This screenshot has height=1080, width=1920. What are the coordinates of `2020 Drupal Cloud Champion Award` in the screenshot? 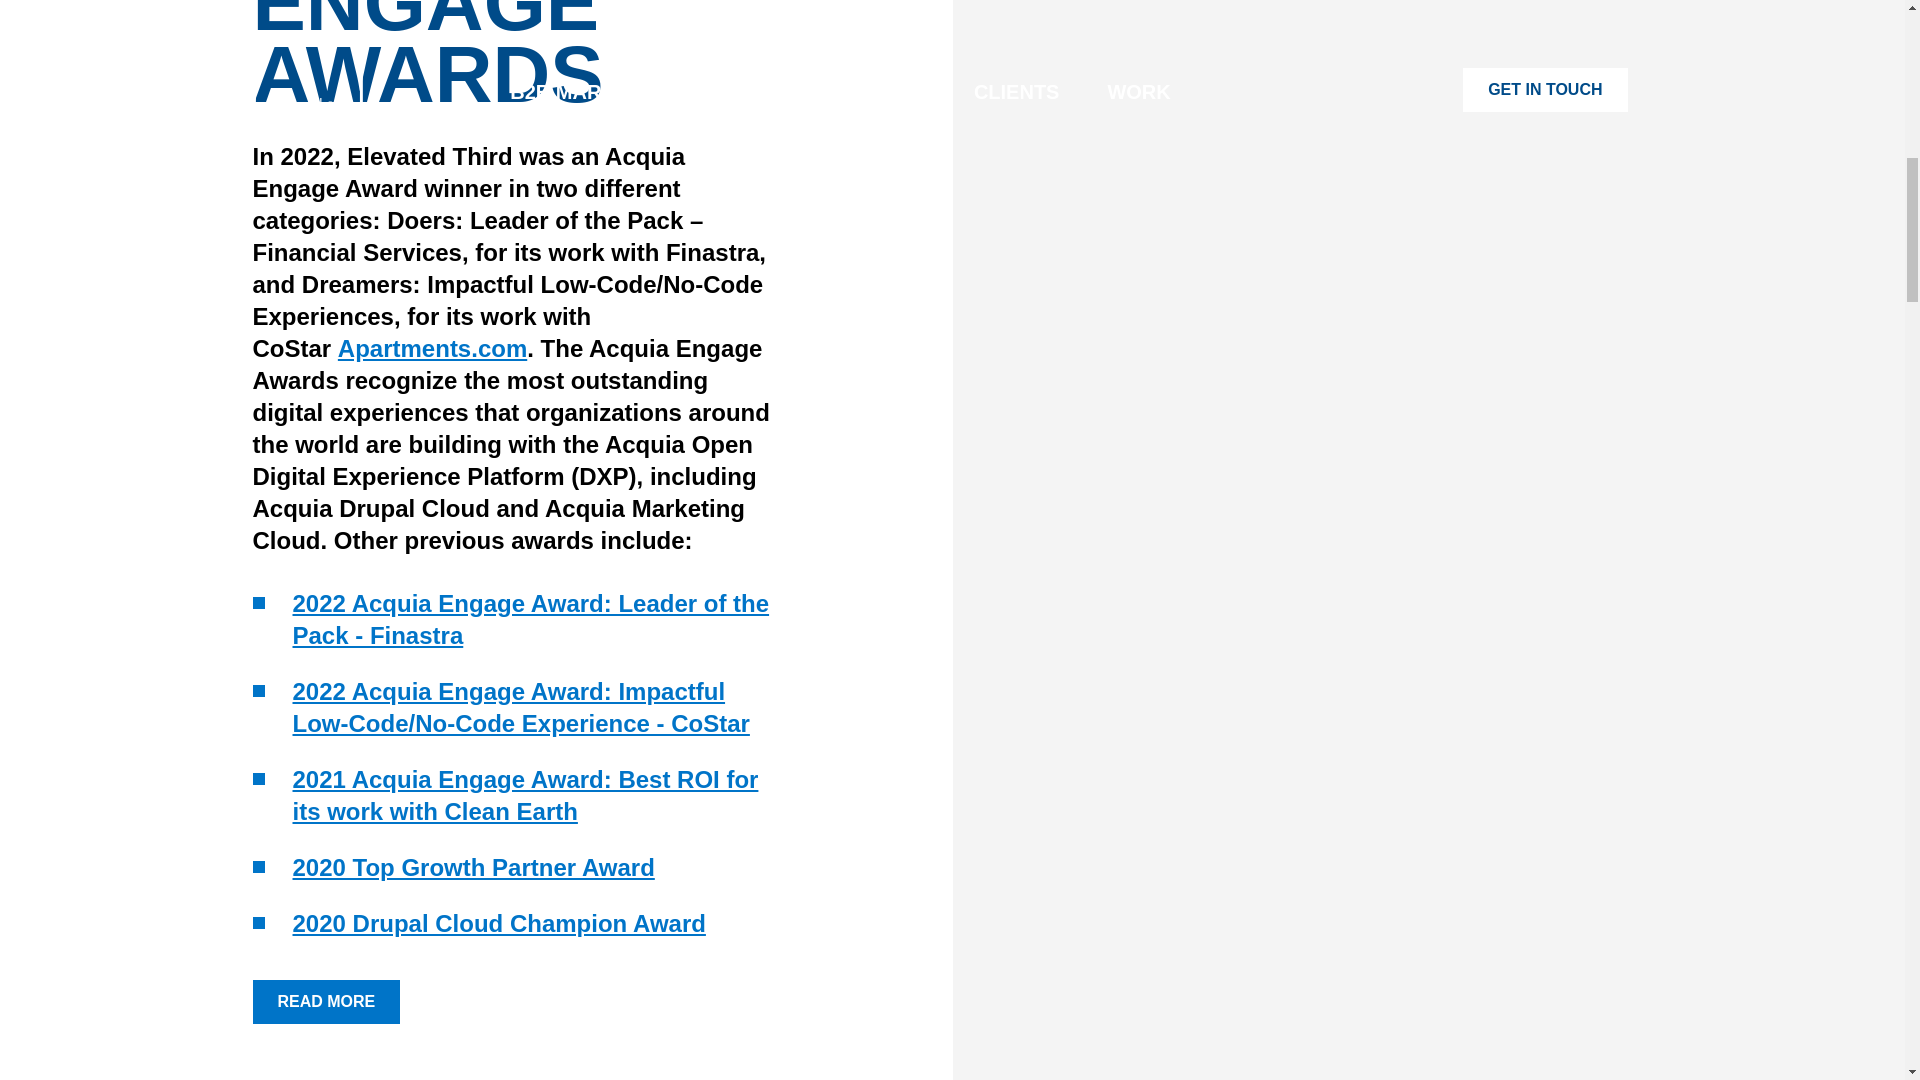 It's located at (498, 924).